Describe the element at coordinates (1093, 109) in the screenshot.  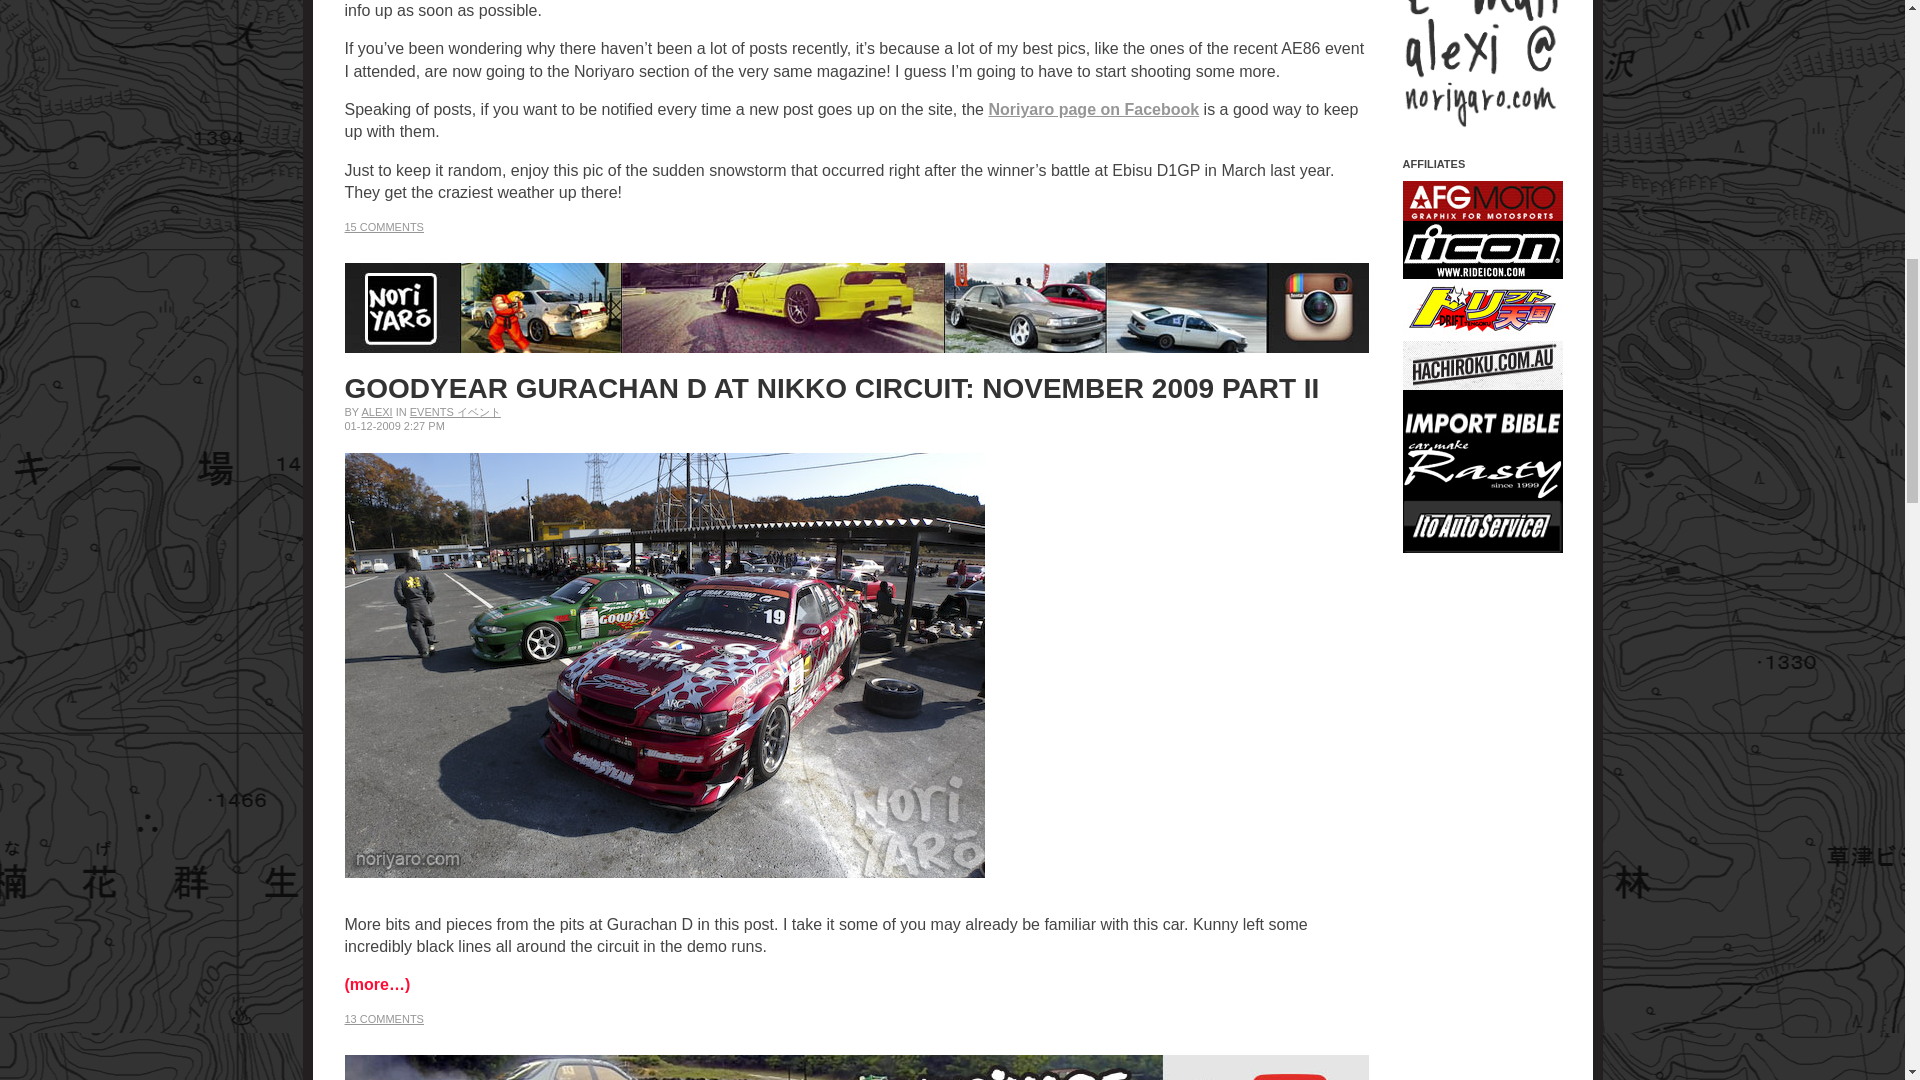
I see `Noriyaro page on Facebook` at that location.